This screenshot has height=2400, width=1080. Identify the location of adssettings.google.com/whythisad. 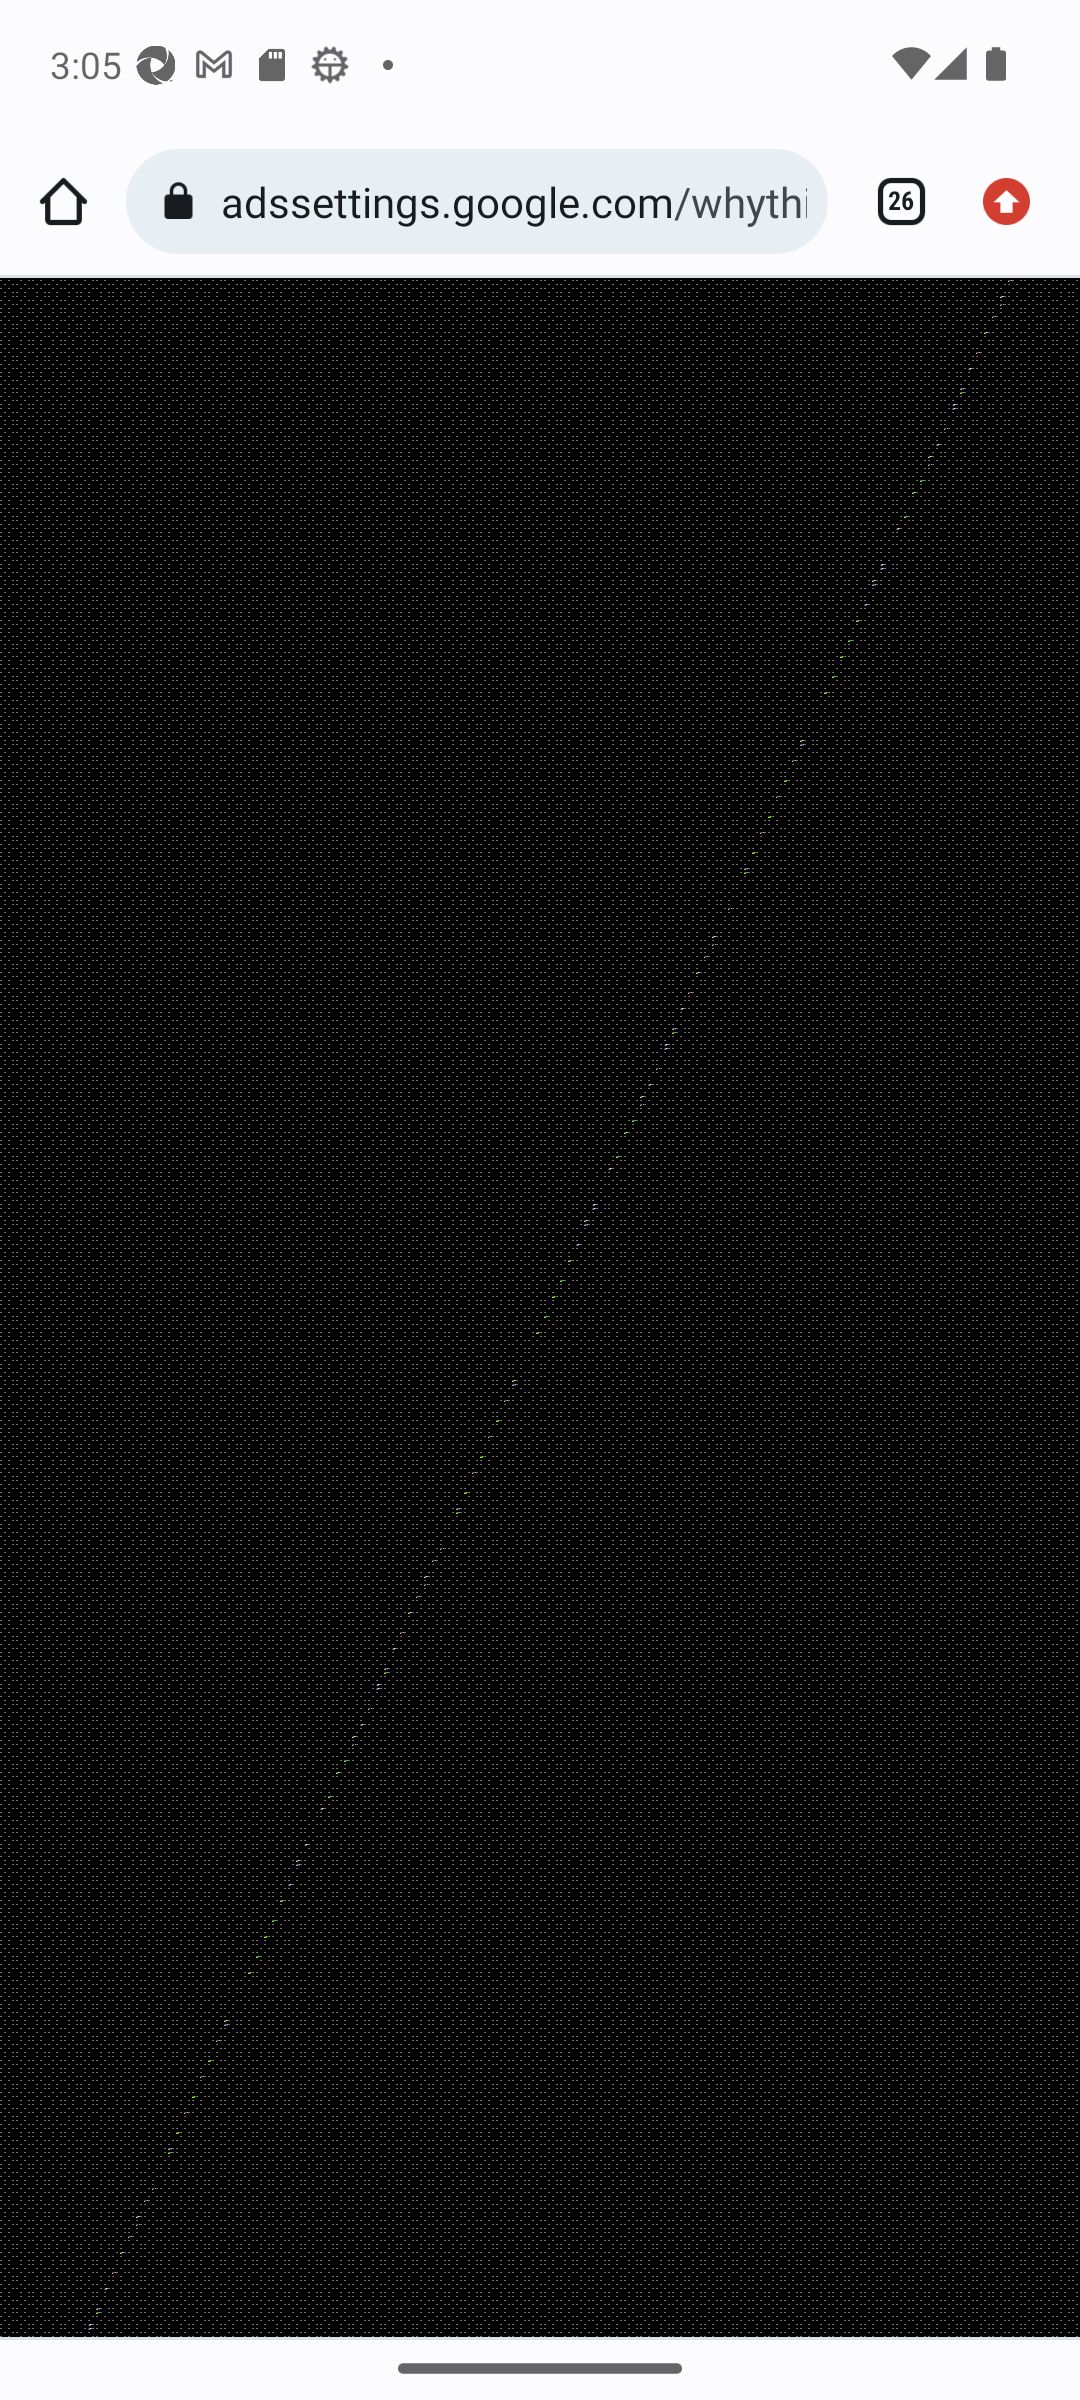
(514, 201).